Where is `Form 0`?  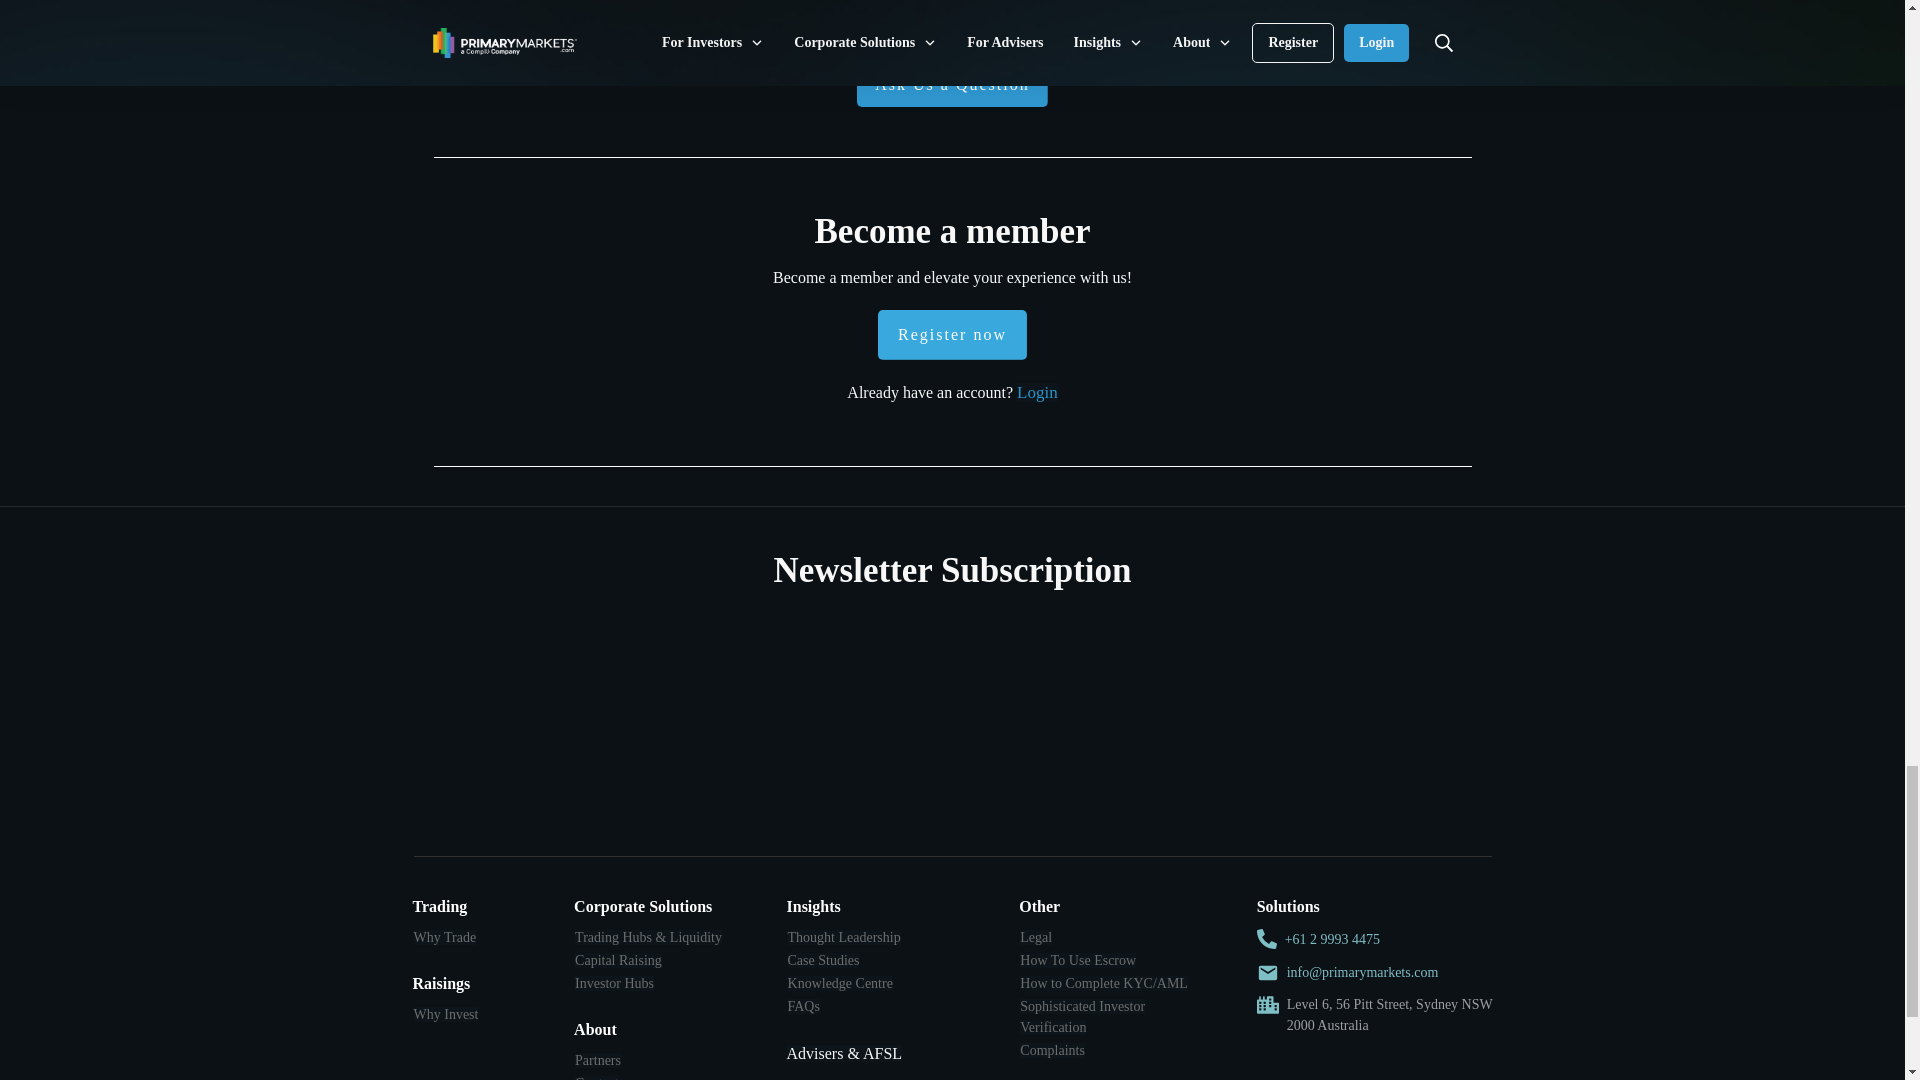 Form 0 is located at coordinates (952, 719).